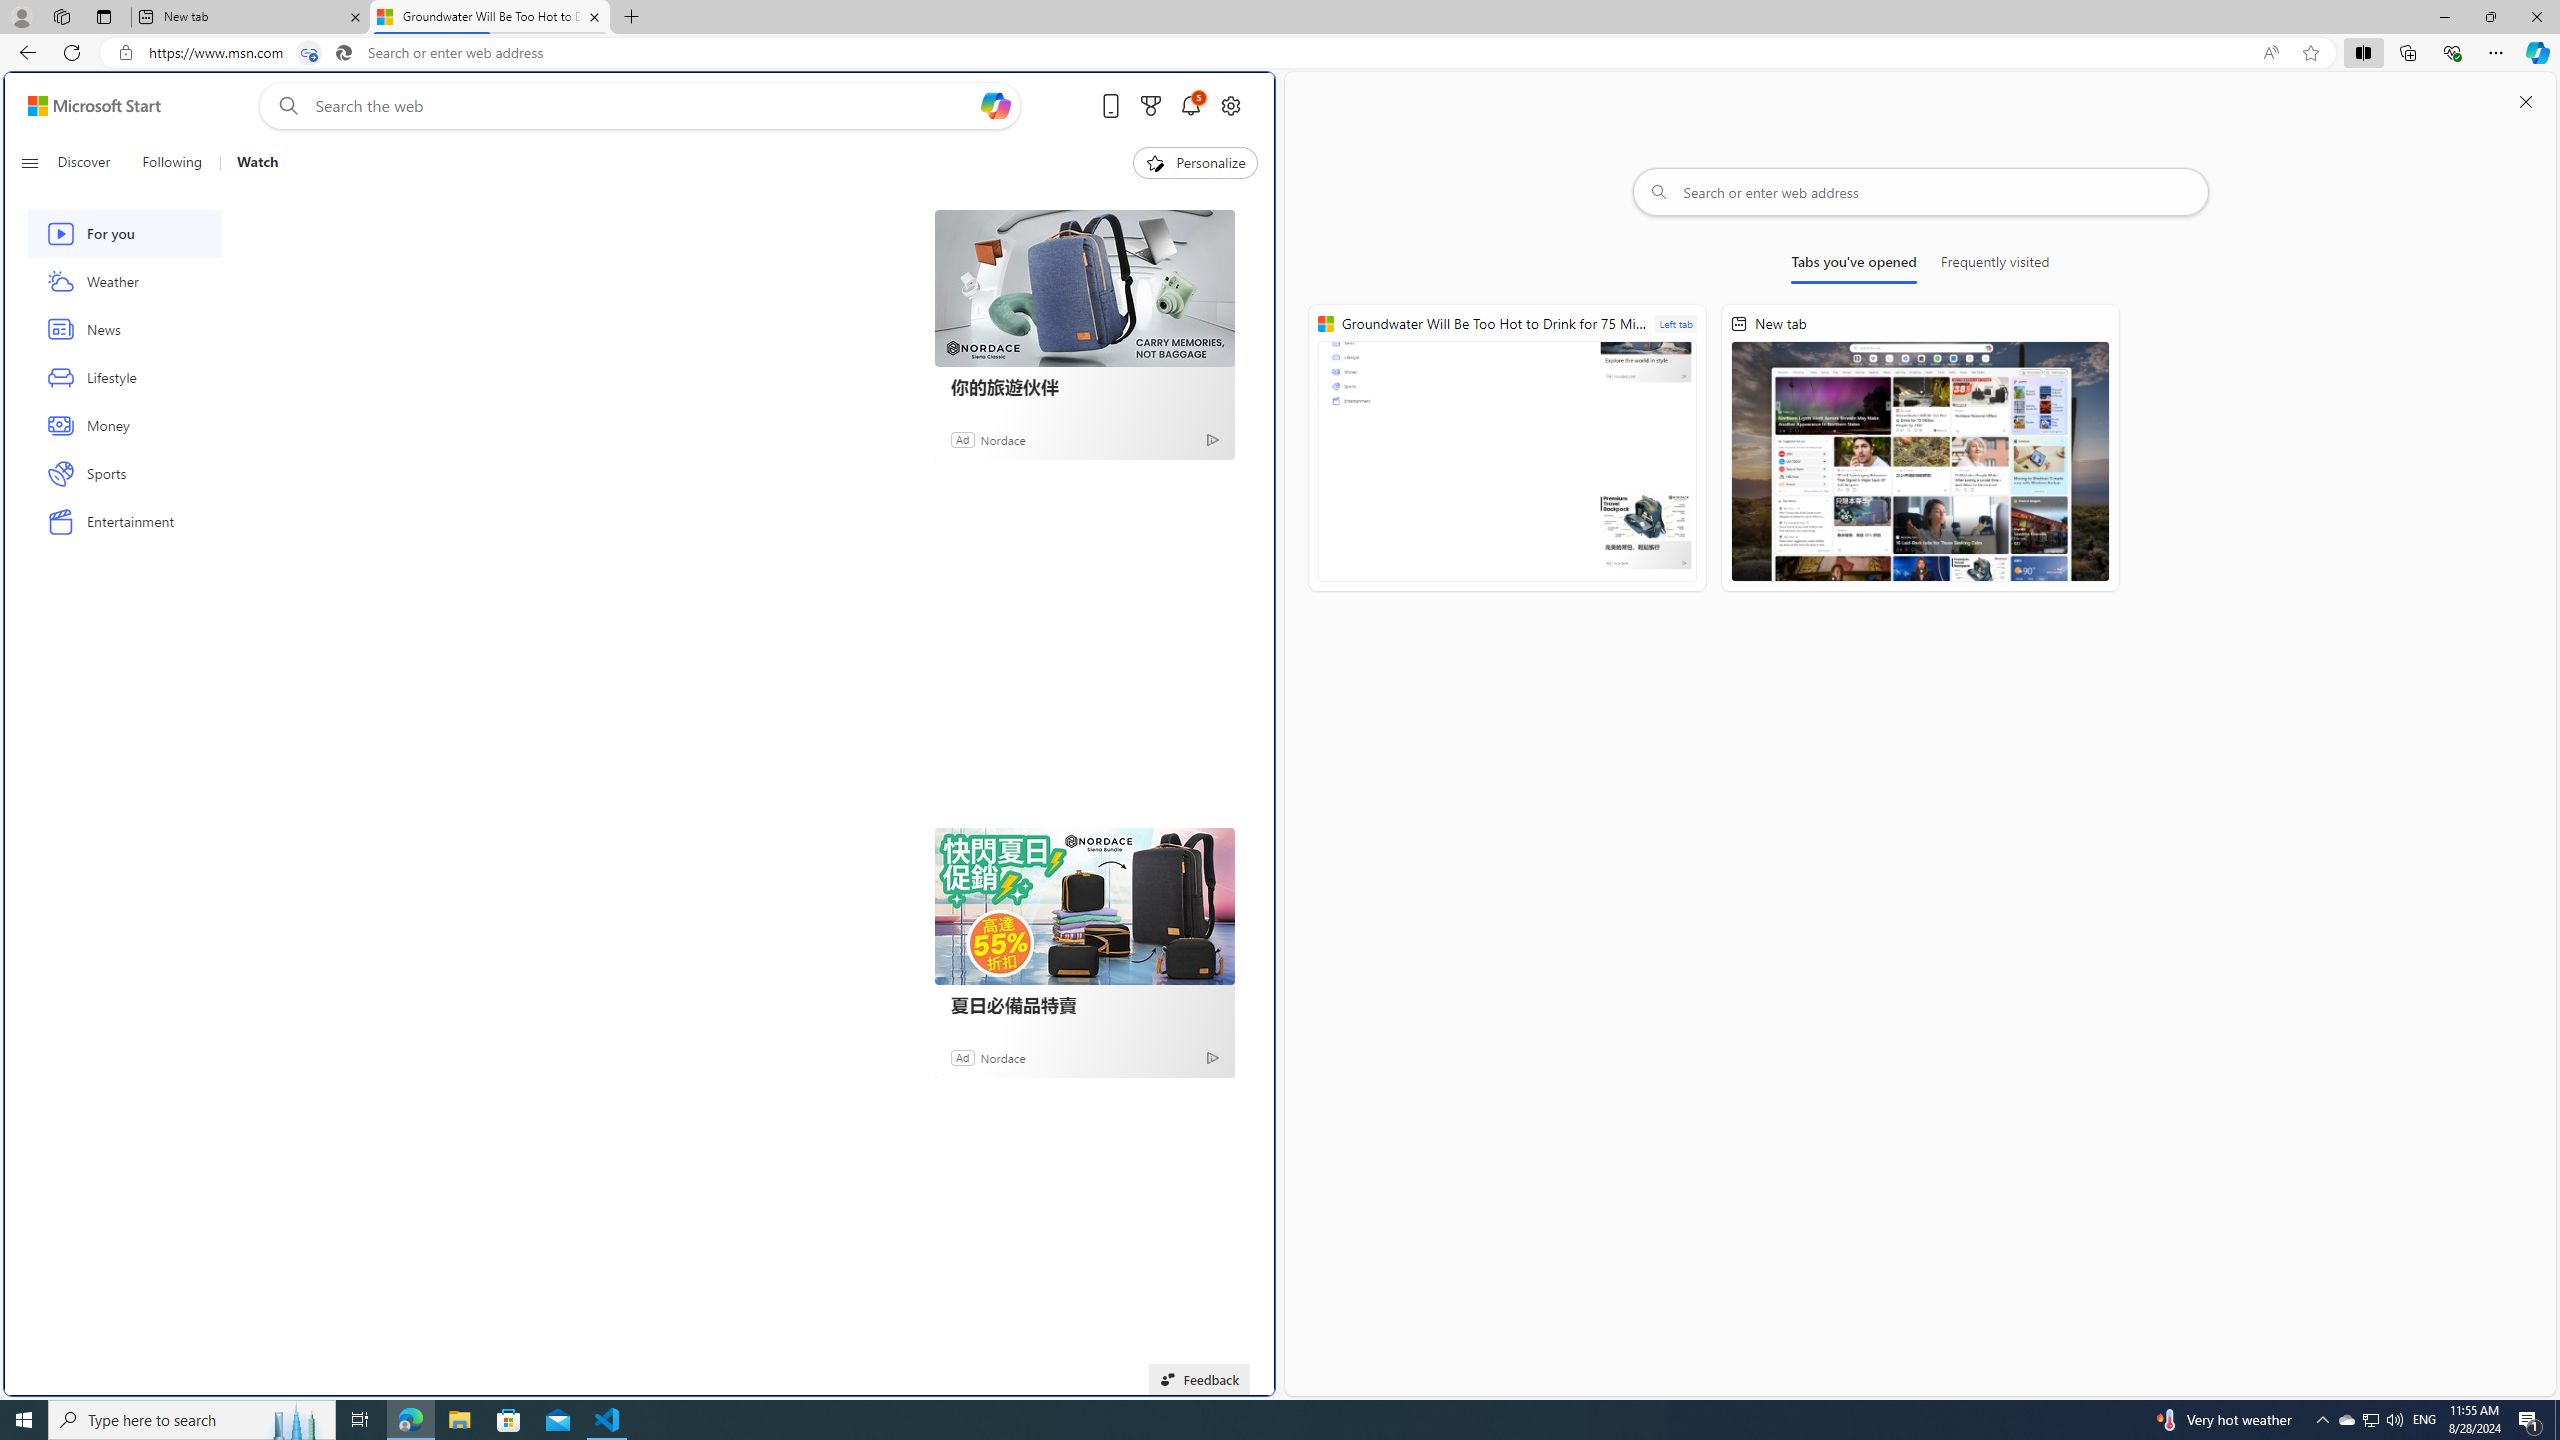  What do you see at coordinates (2496, 52) in the screenshot?
I see `Settings and more (Alt+F)` at bounding box center [2496, 52].